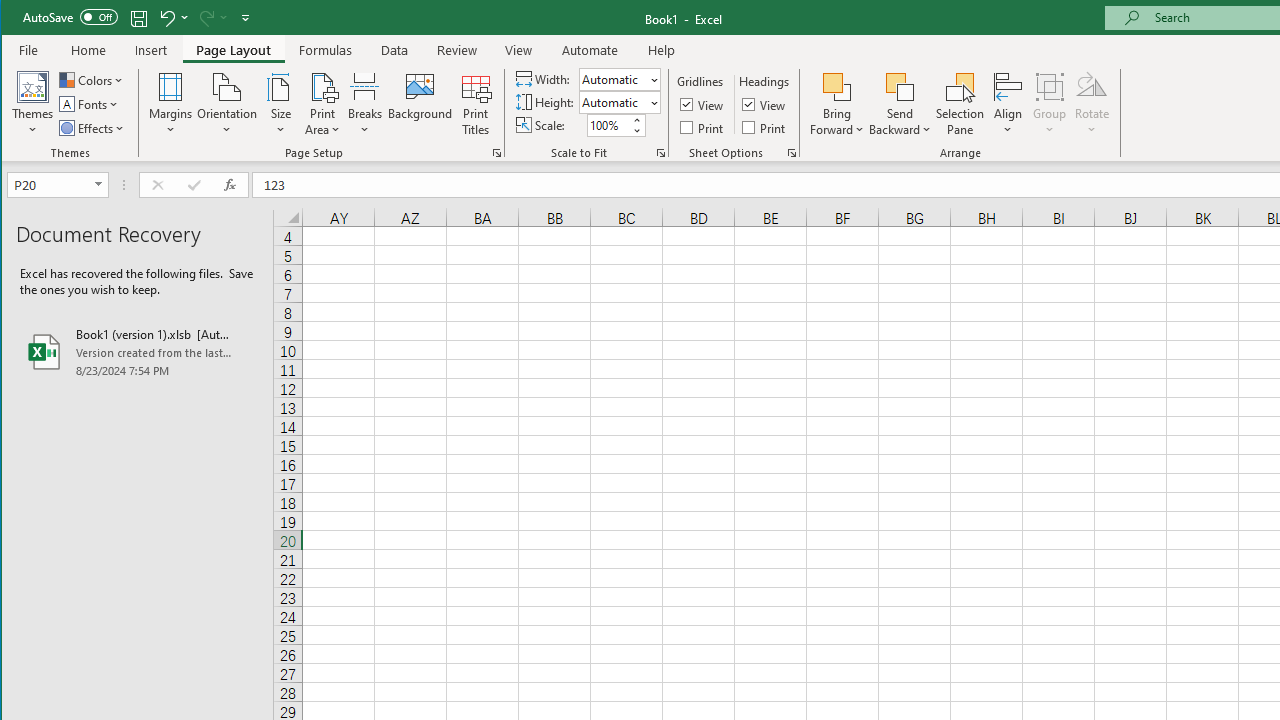  Describe the element at coordinates (151, 50) in the screenshot. I see `Insert` at that location.